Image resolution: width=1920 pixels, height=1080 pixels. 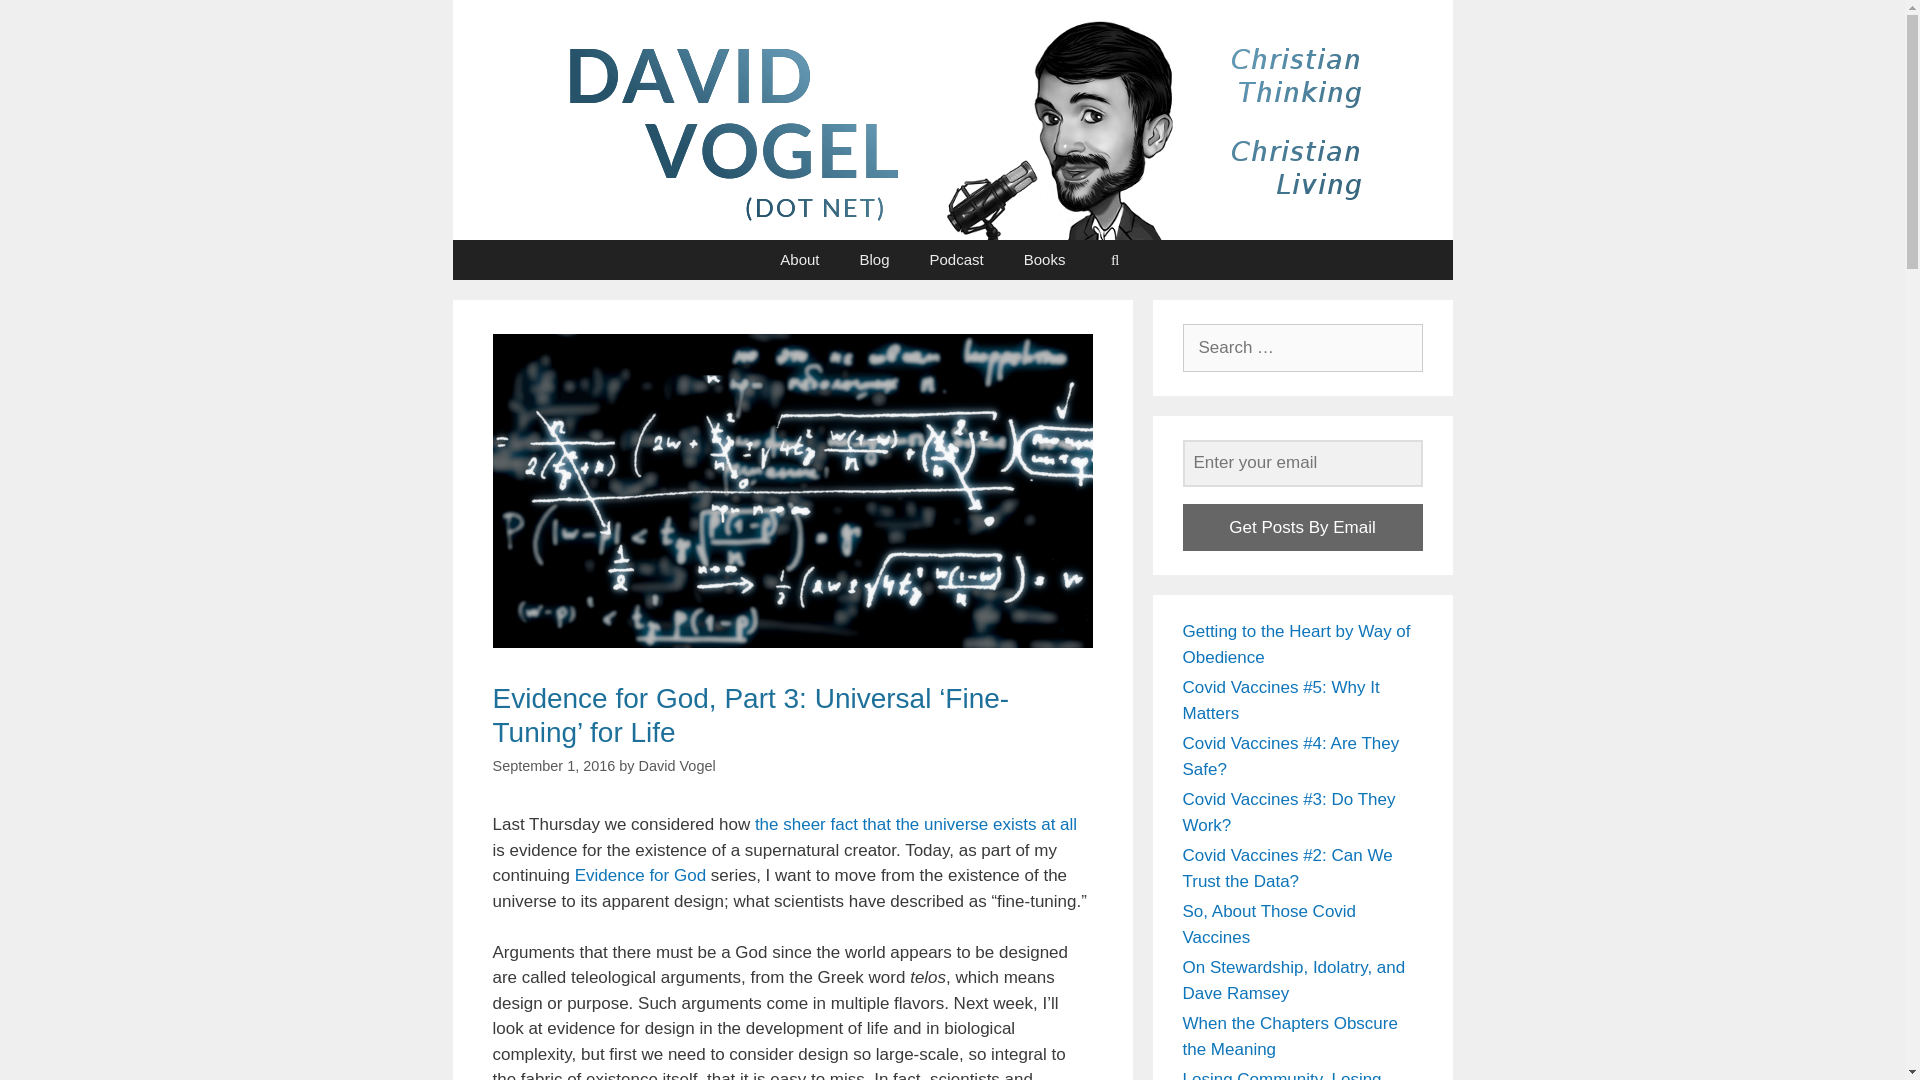 I want to click on Blog, so click(x=874, y=259).